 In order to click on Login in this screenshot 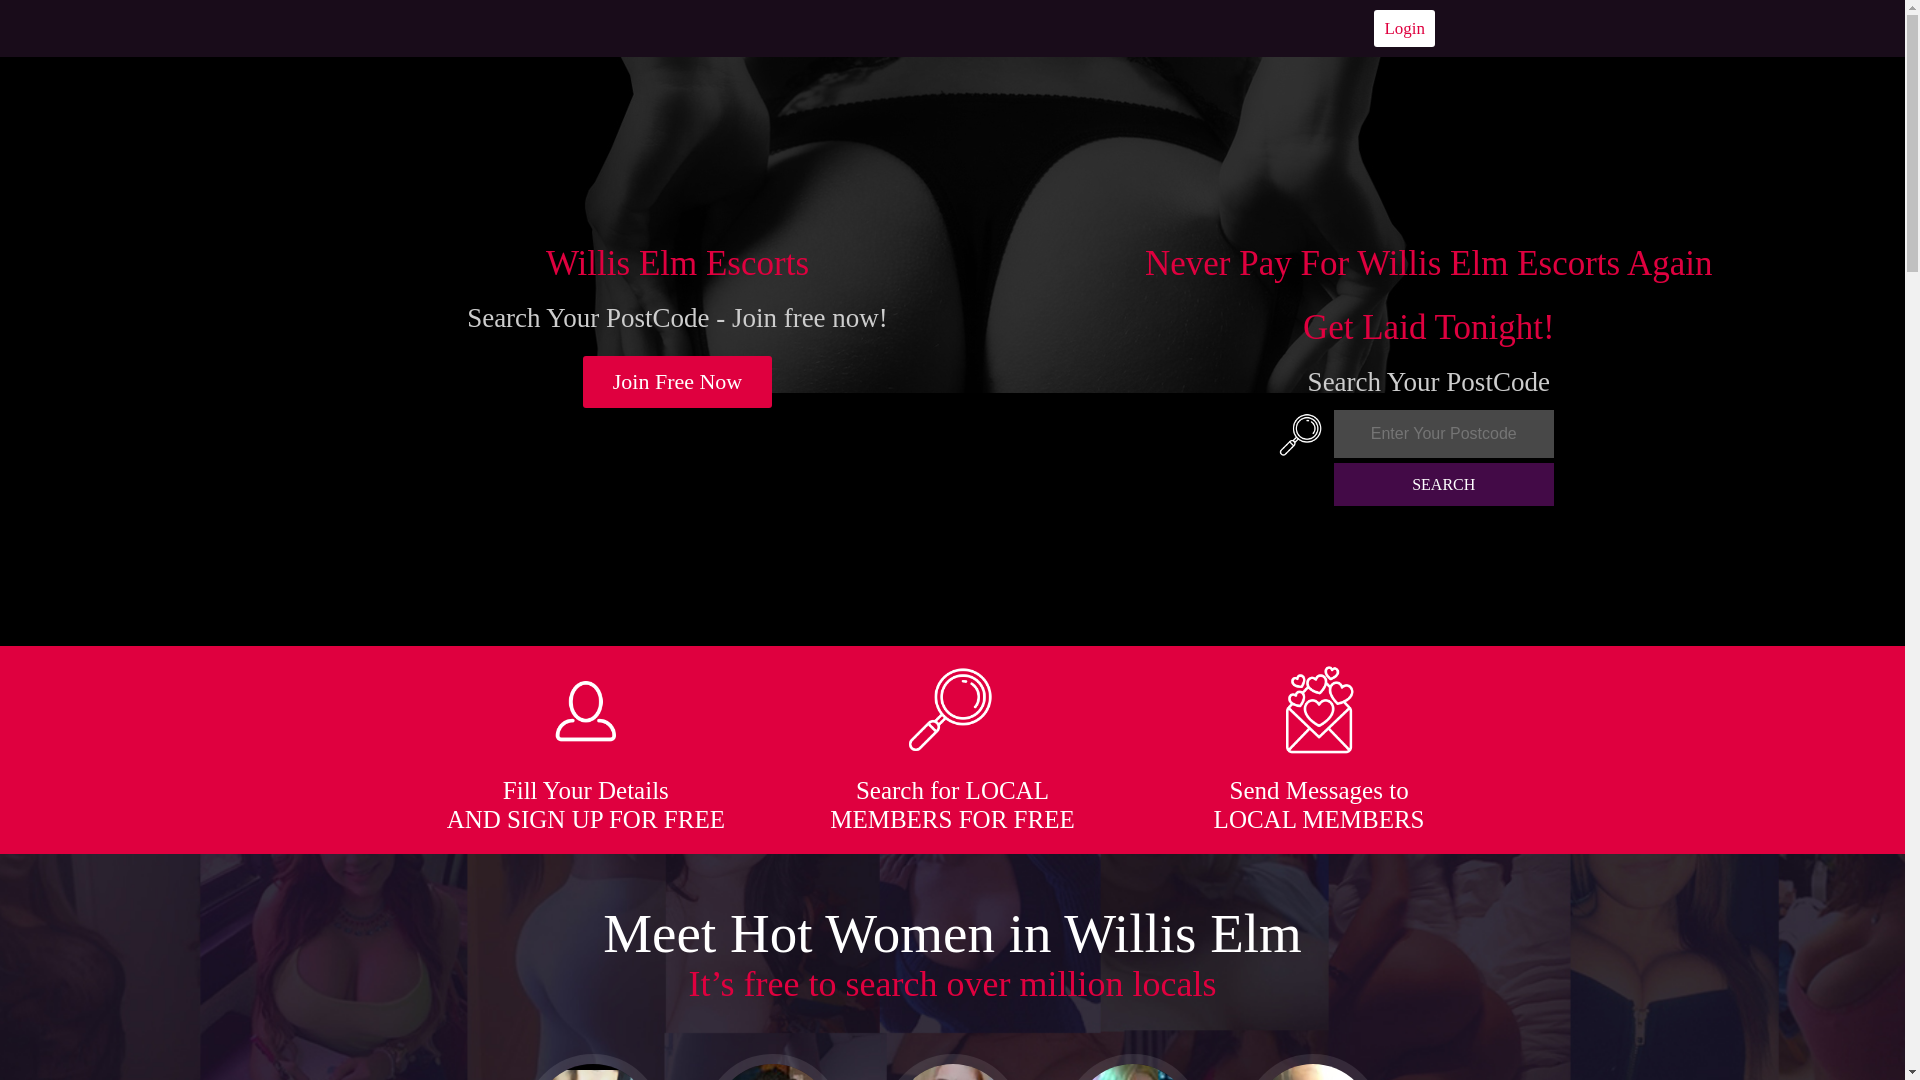, I will do `click(1404, 28)`.